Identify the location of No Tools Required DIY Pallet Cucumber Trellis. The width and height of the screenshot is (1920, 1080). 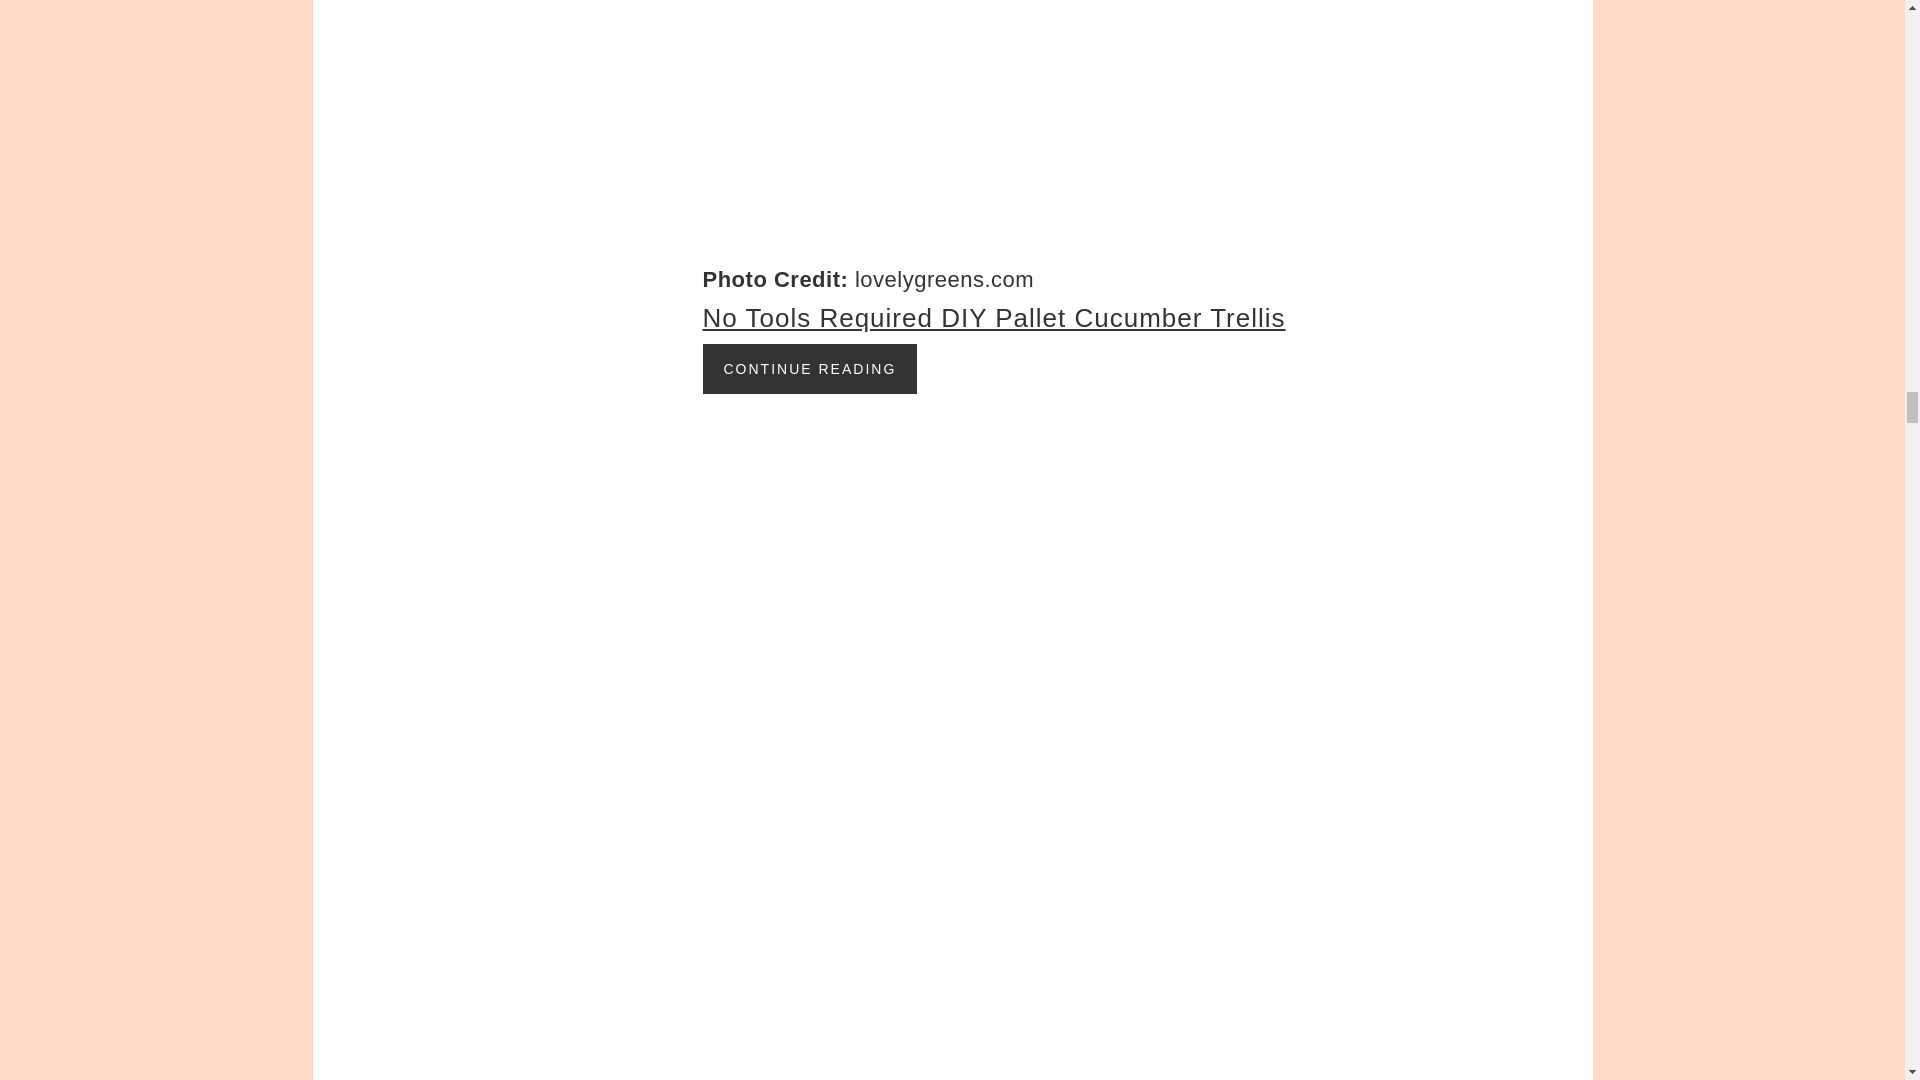
(993, 316).